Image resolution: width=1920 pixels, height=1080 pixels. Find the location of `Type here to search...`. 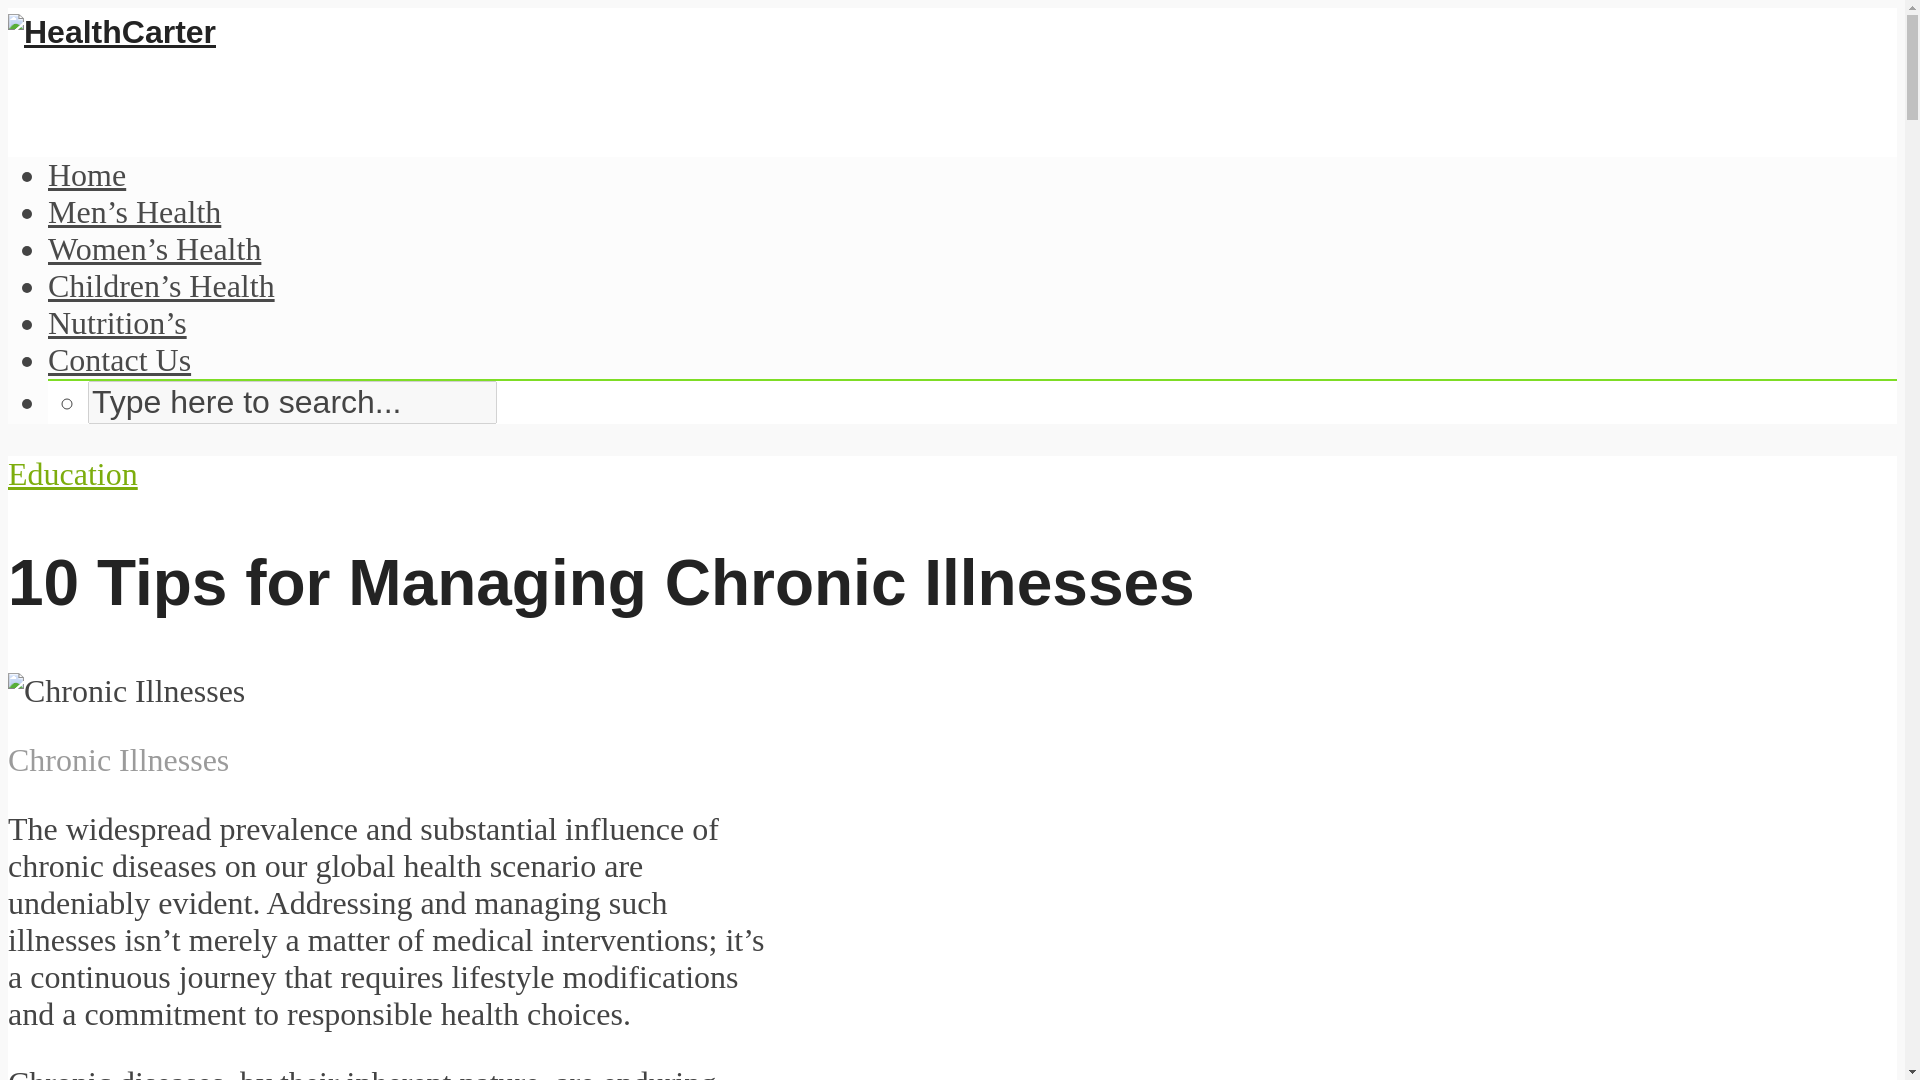

Type here to search... is located at coordinates (292, 402).